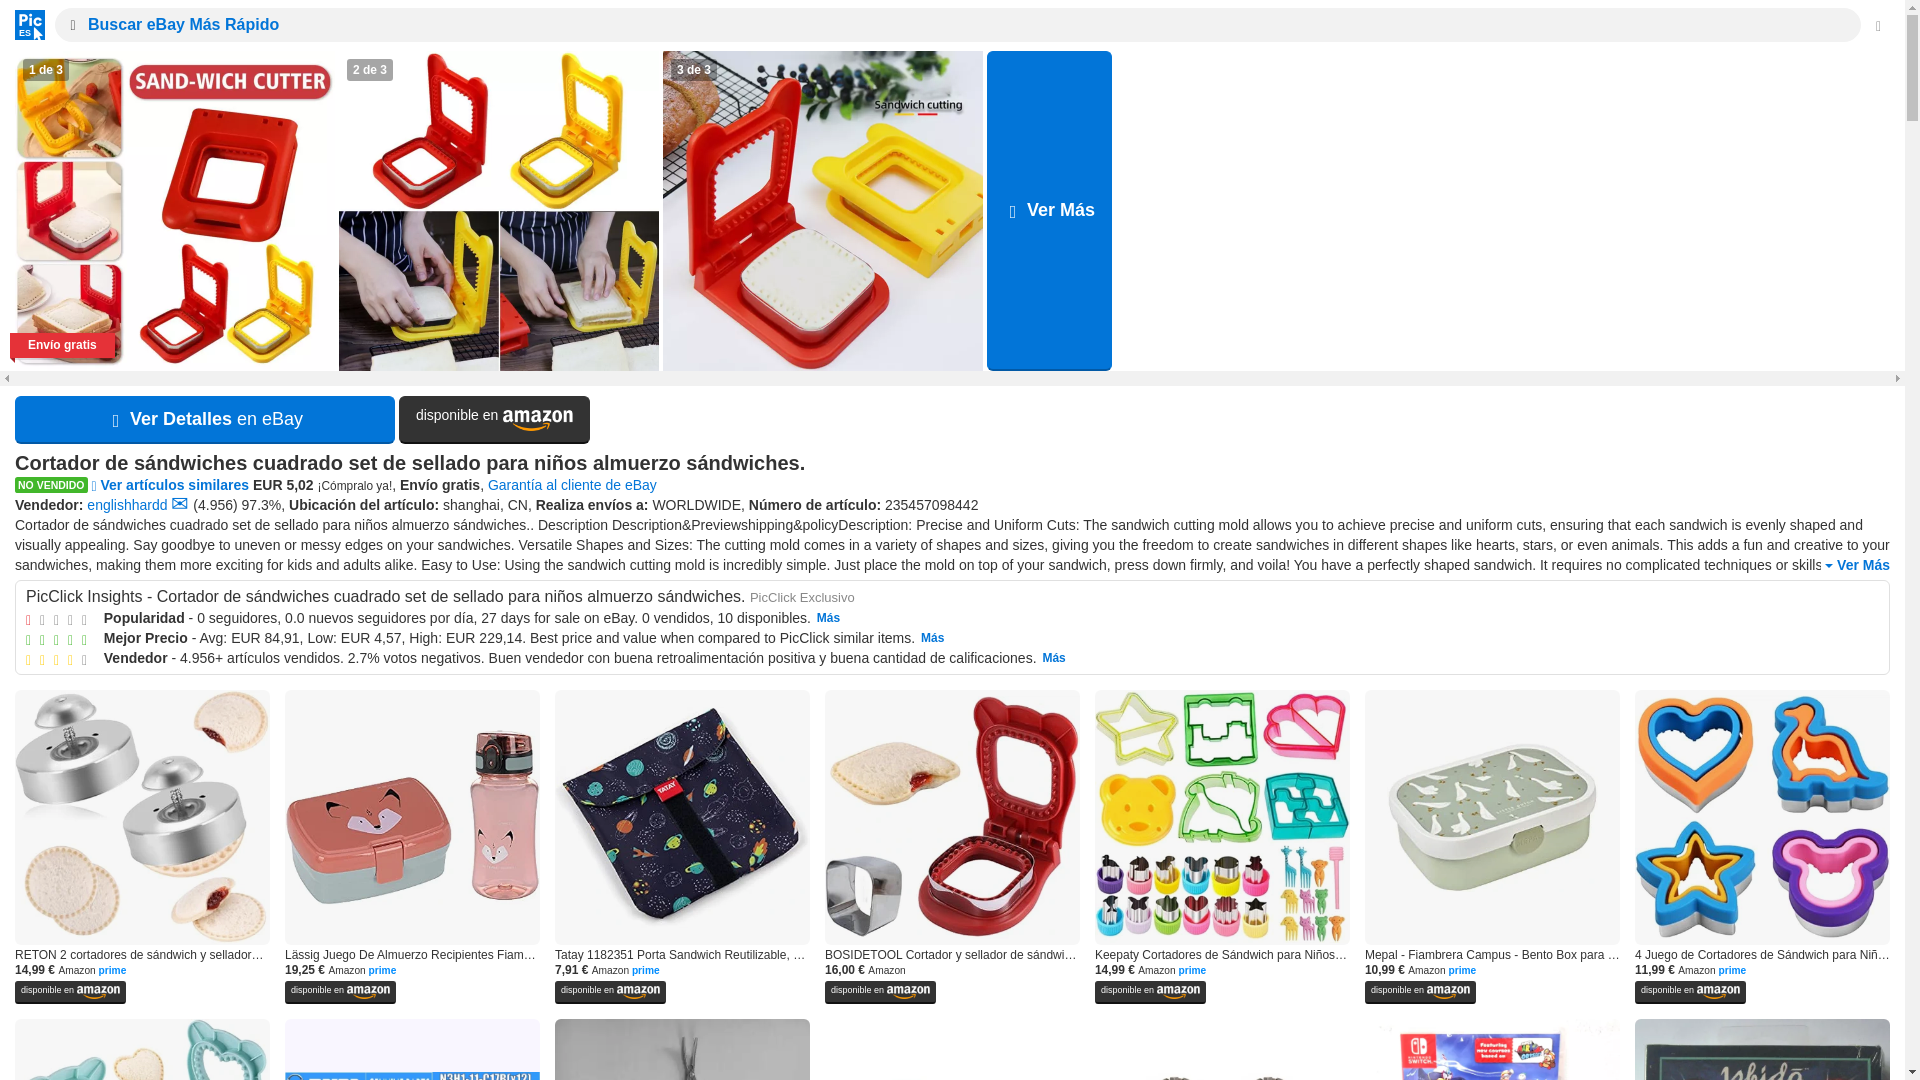 Image resolution: width=1920 pixels, height=1080 pixels. I want to click on ES, so click(24, 24).